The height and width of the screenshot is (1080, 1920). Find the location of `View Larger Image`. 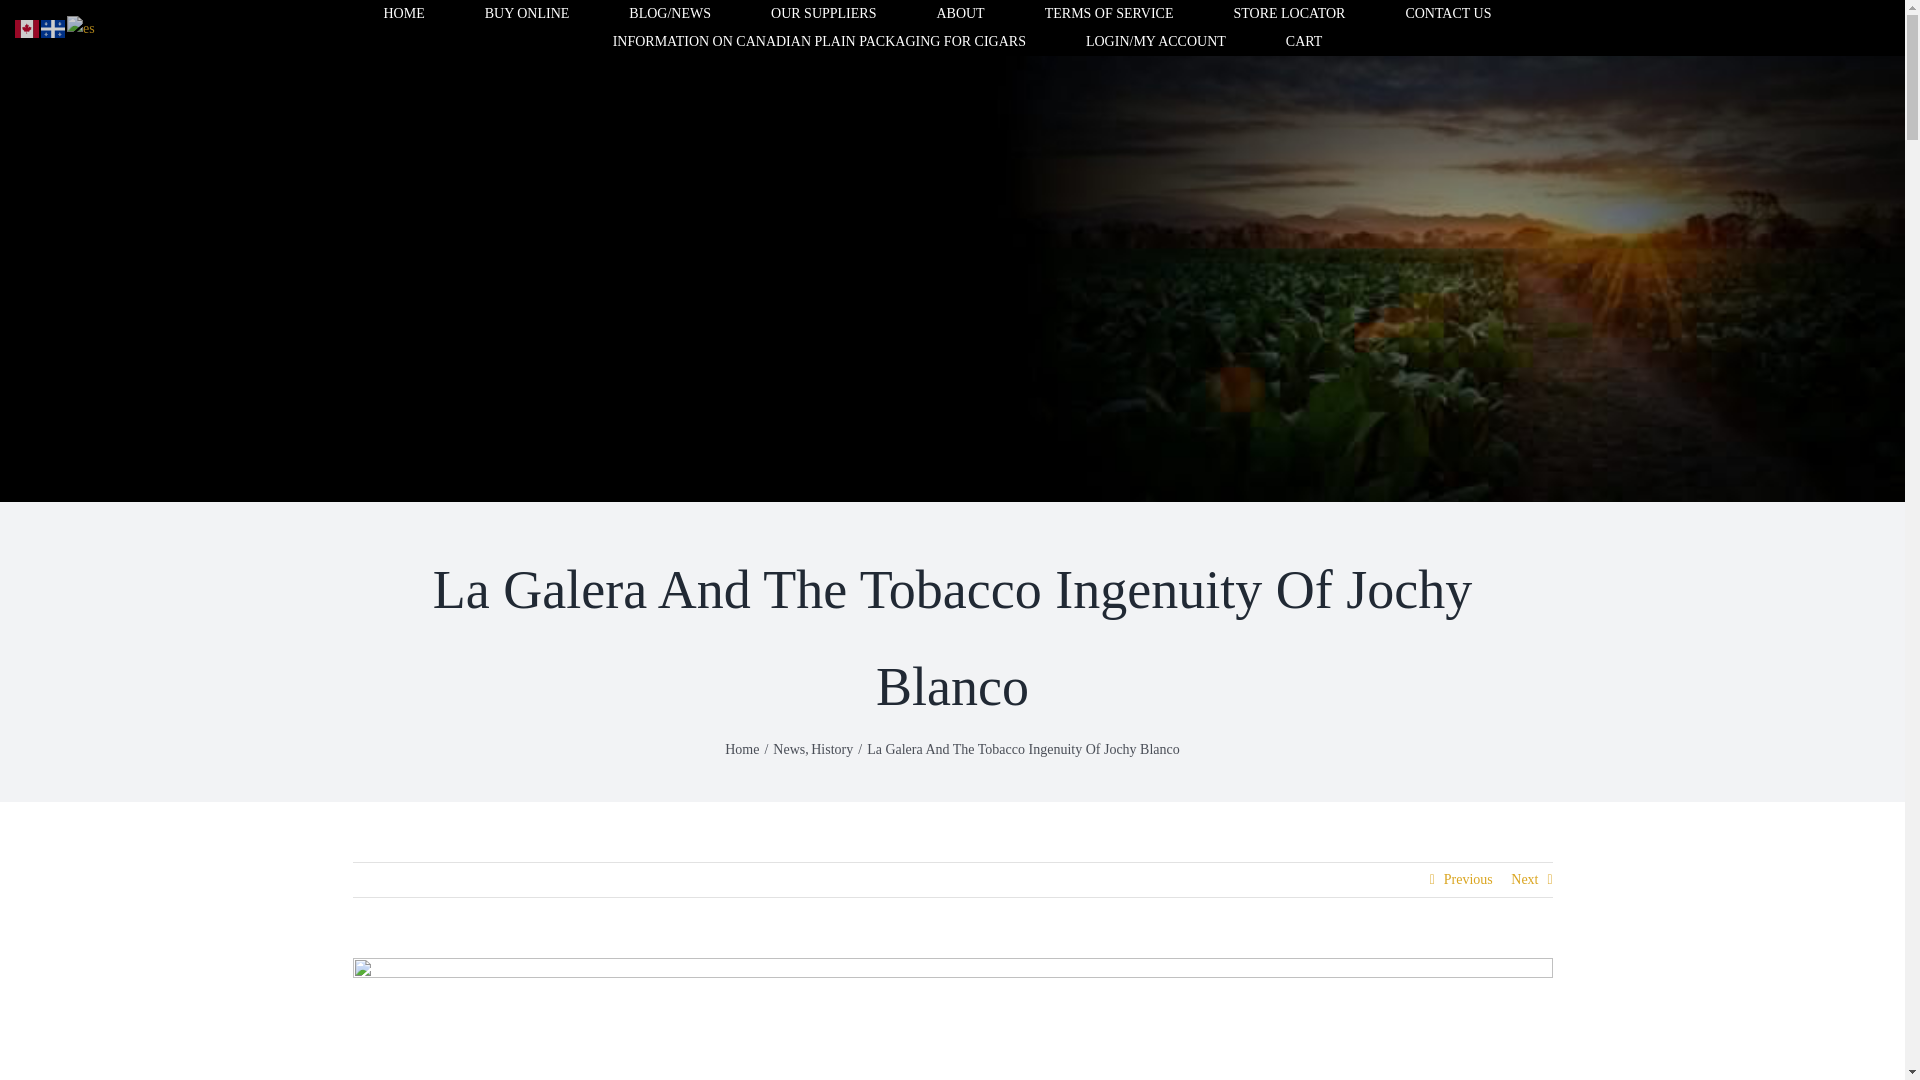

View Larger Image is located at coordinates (951, 1018).